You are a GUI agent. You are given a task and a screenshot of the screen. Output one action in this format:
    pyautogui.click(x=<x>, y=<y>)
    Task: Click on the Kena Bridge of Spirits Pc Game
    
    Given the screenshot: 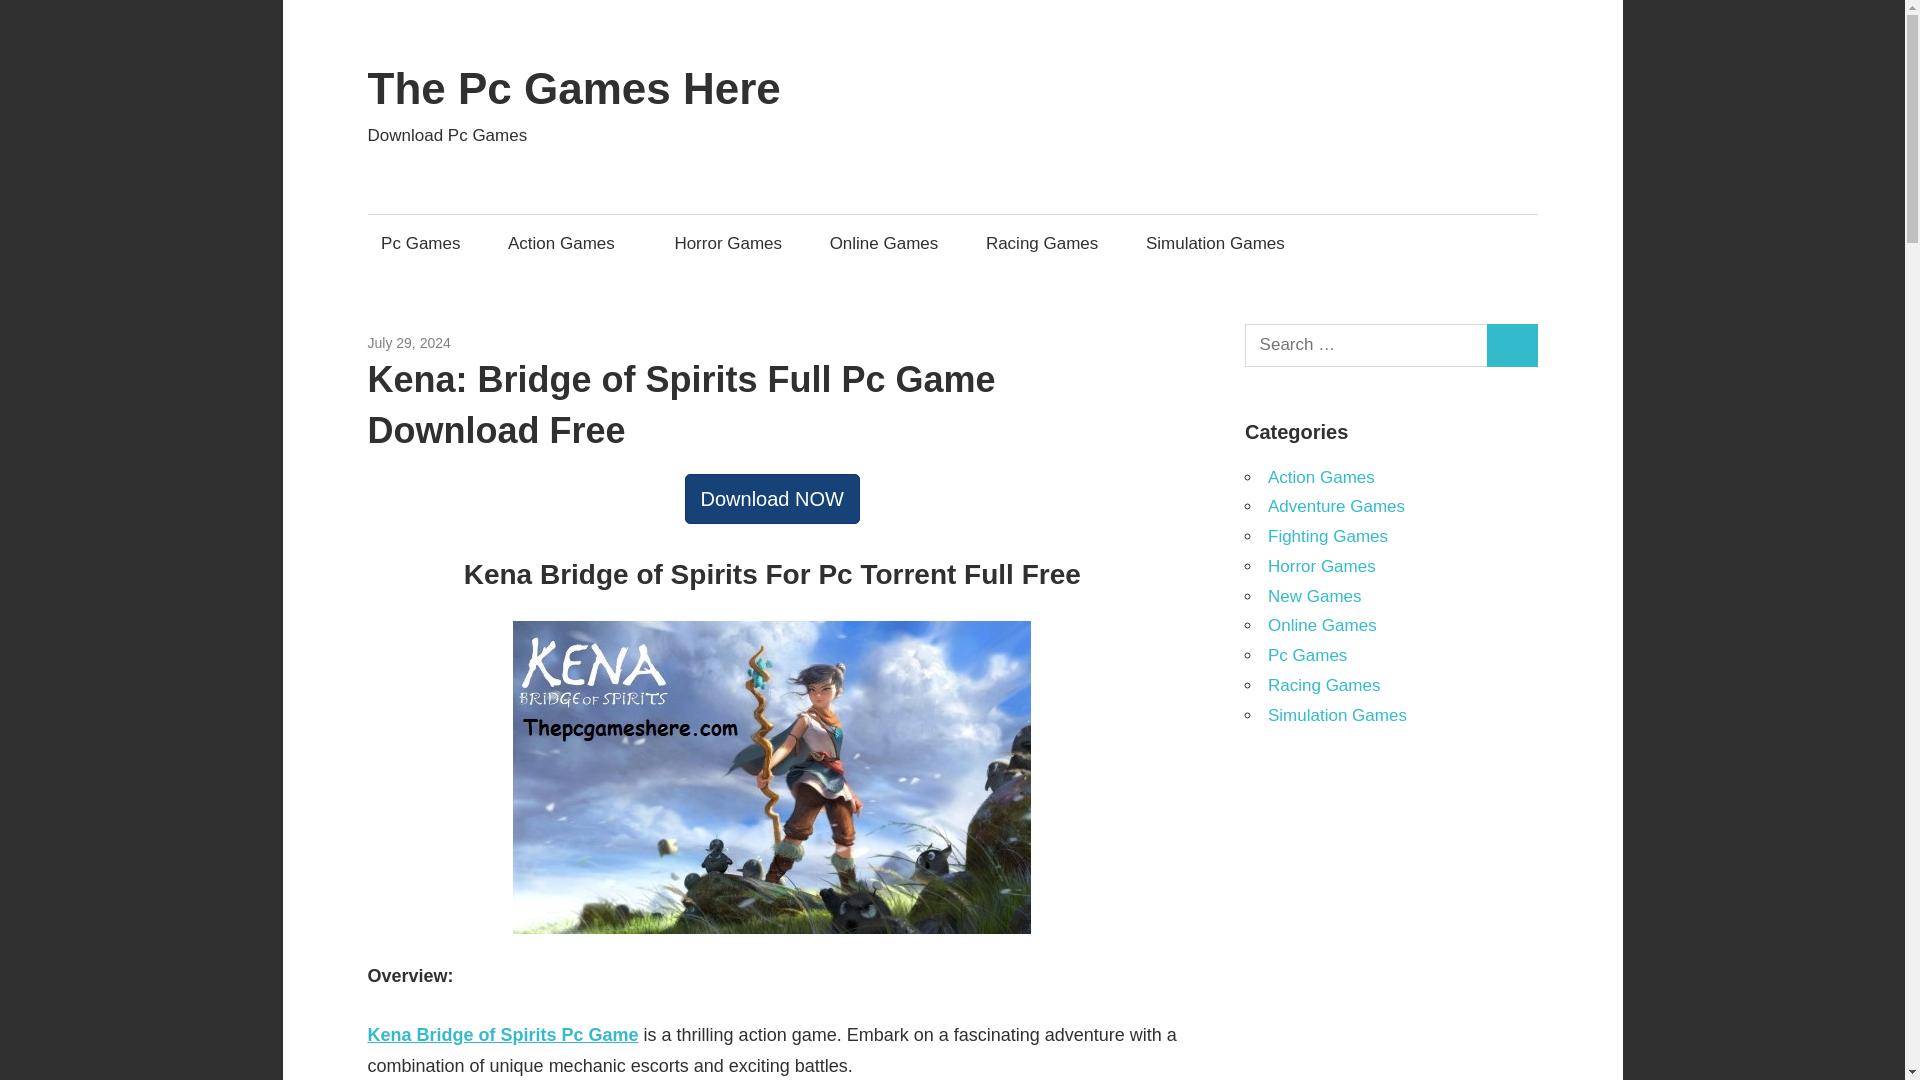 What is the action you would take?
    pyautogui.click(x=504, y=1034)
    